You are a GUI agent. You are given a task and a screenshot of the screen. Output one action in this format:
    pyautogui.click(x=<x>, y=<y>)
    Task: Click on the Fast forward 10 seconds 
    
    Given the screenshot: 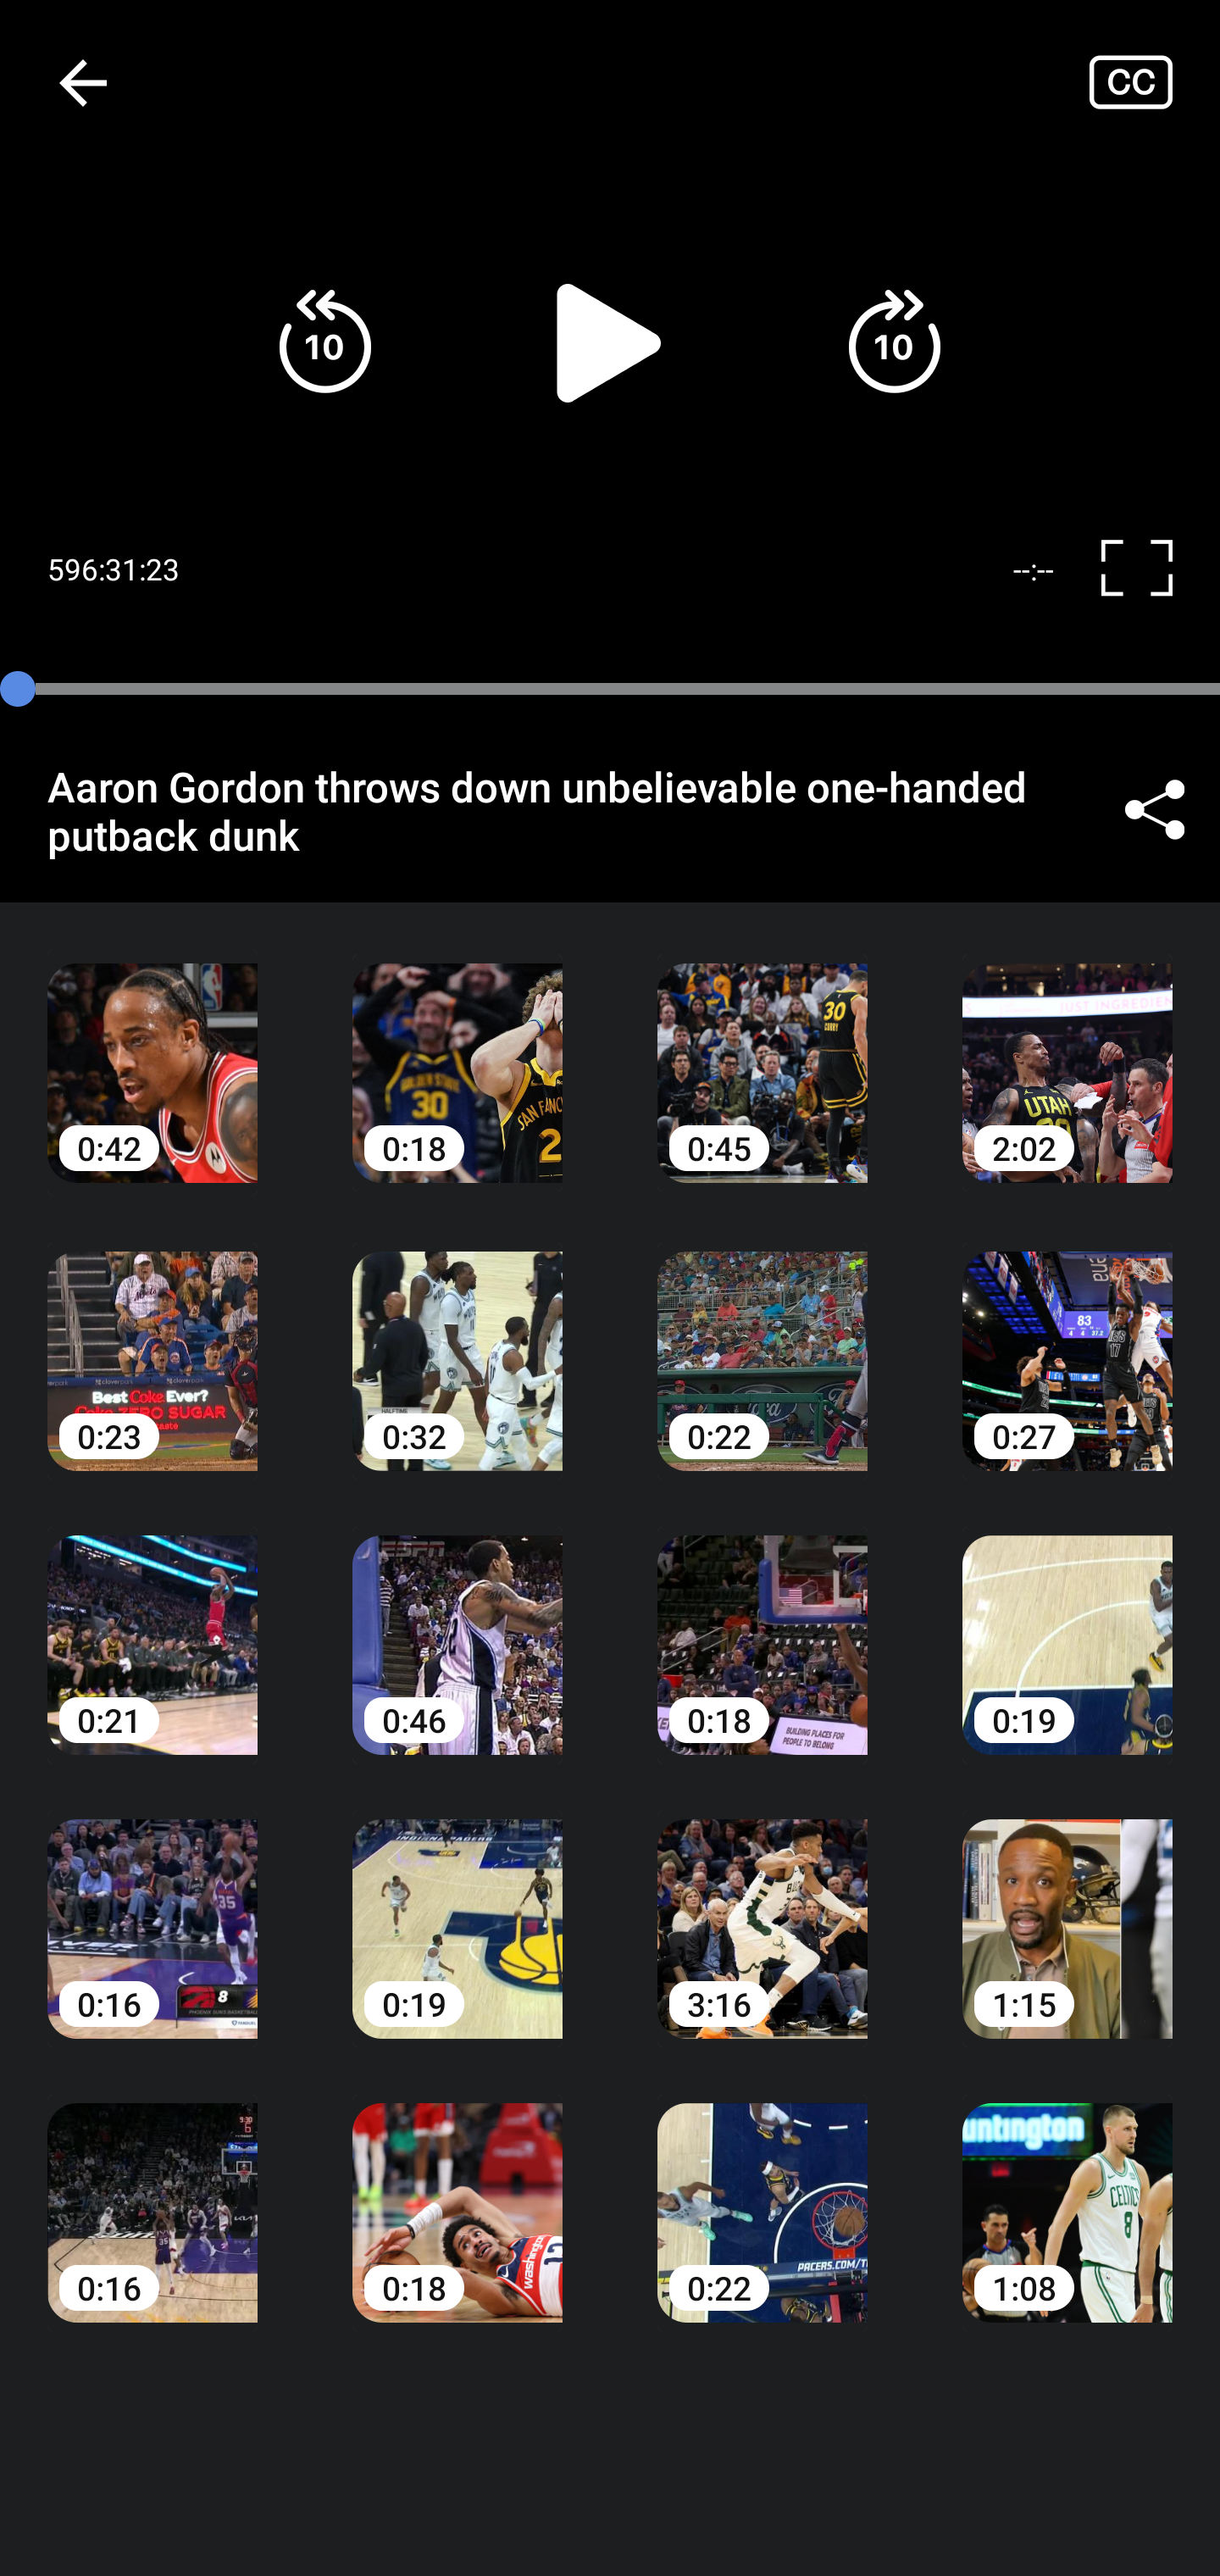 What is the action you would take?
    pyautogui.click(x=894, y=342)
    